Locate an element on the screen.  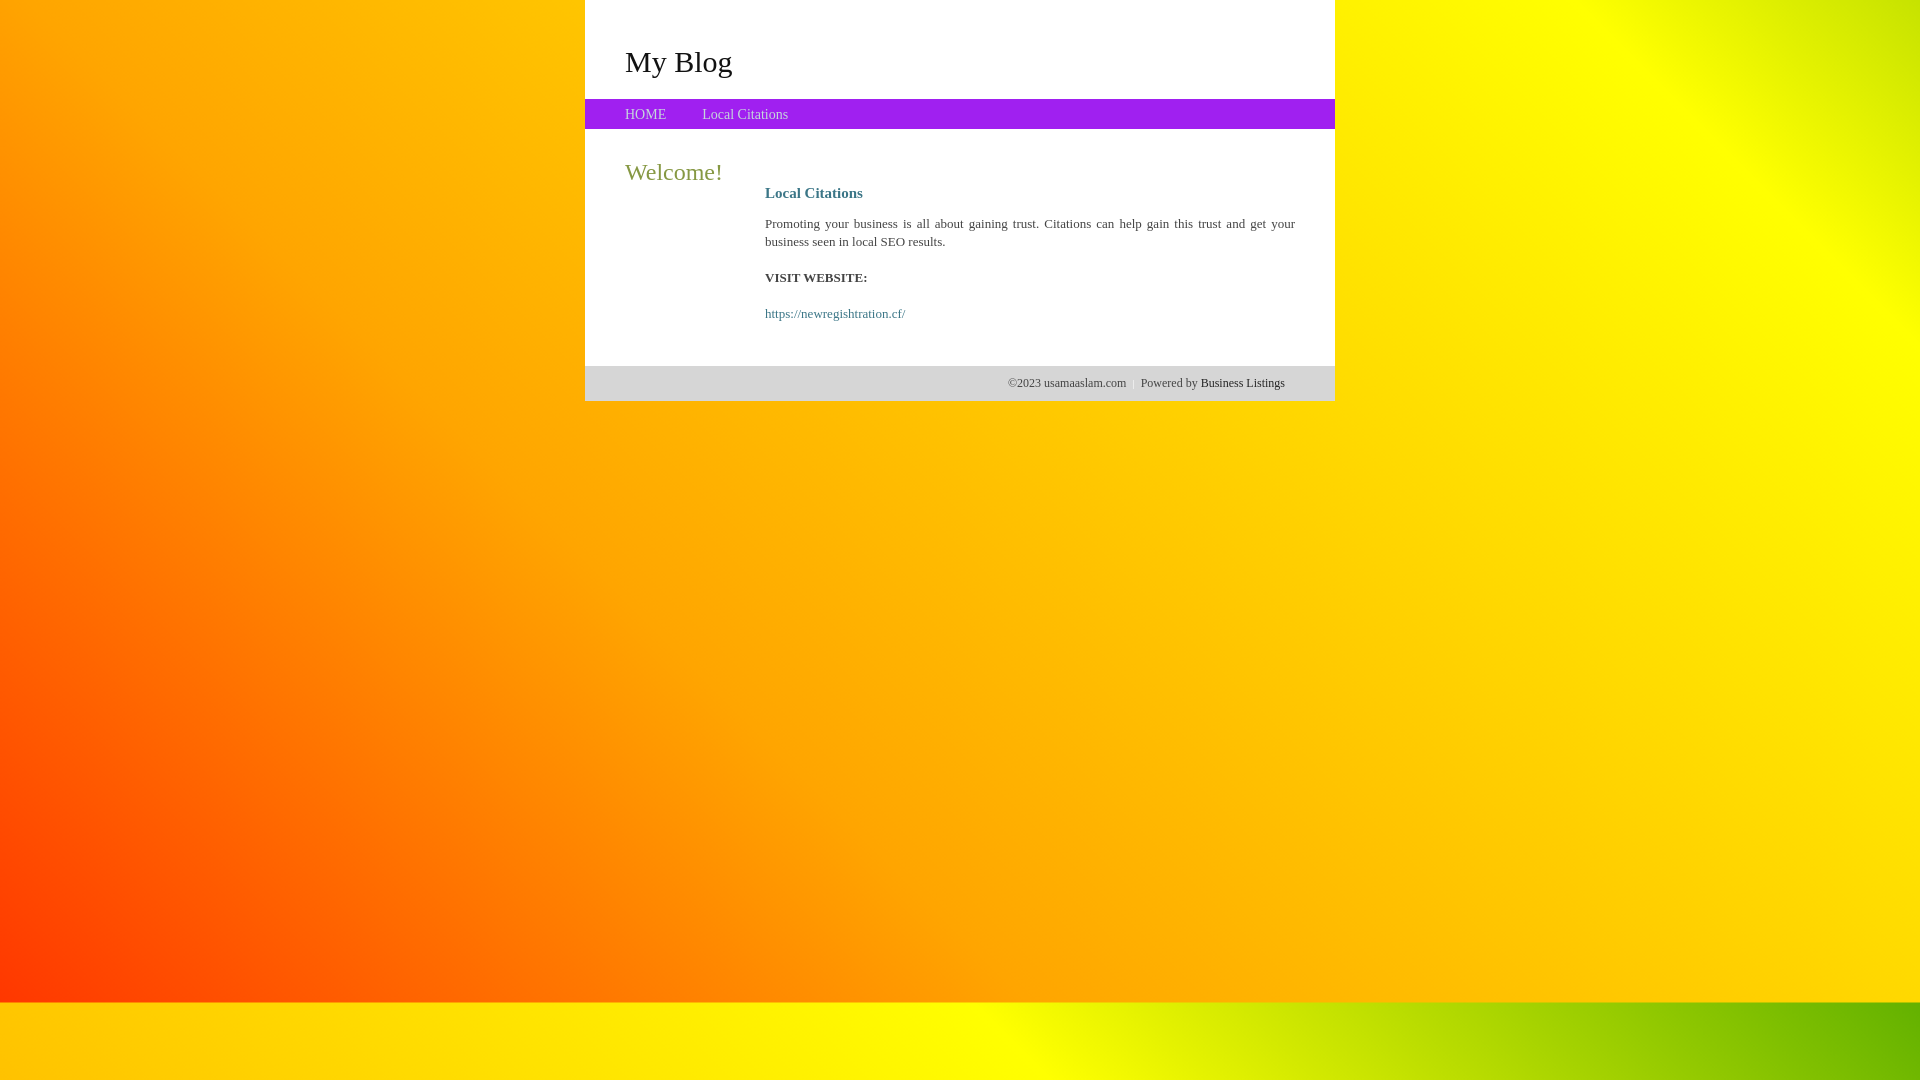
https://newregishtration.cf/ is located at coordinates (835, 314).